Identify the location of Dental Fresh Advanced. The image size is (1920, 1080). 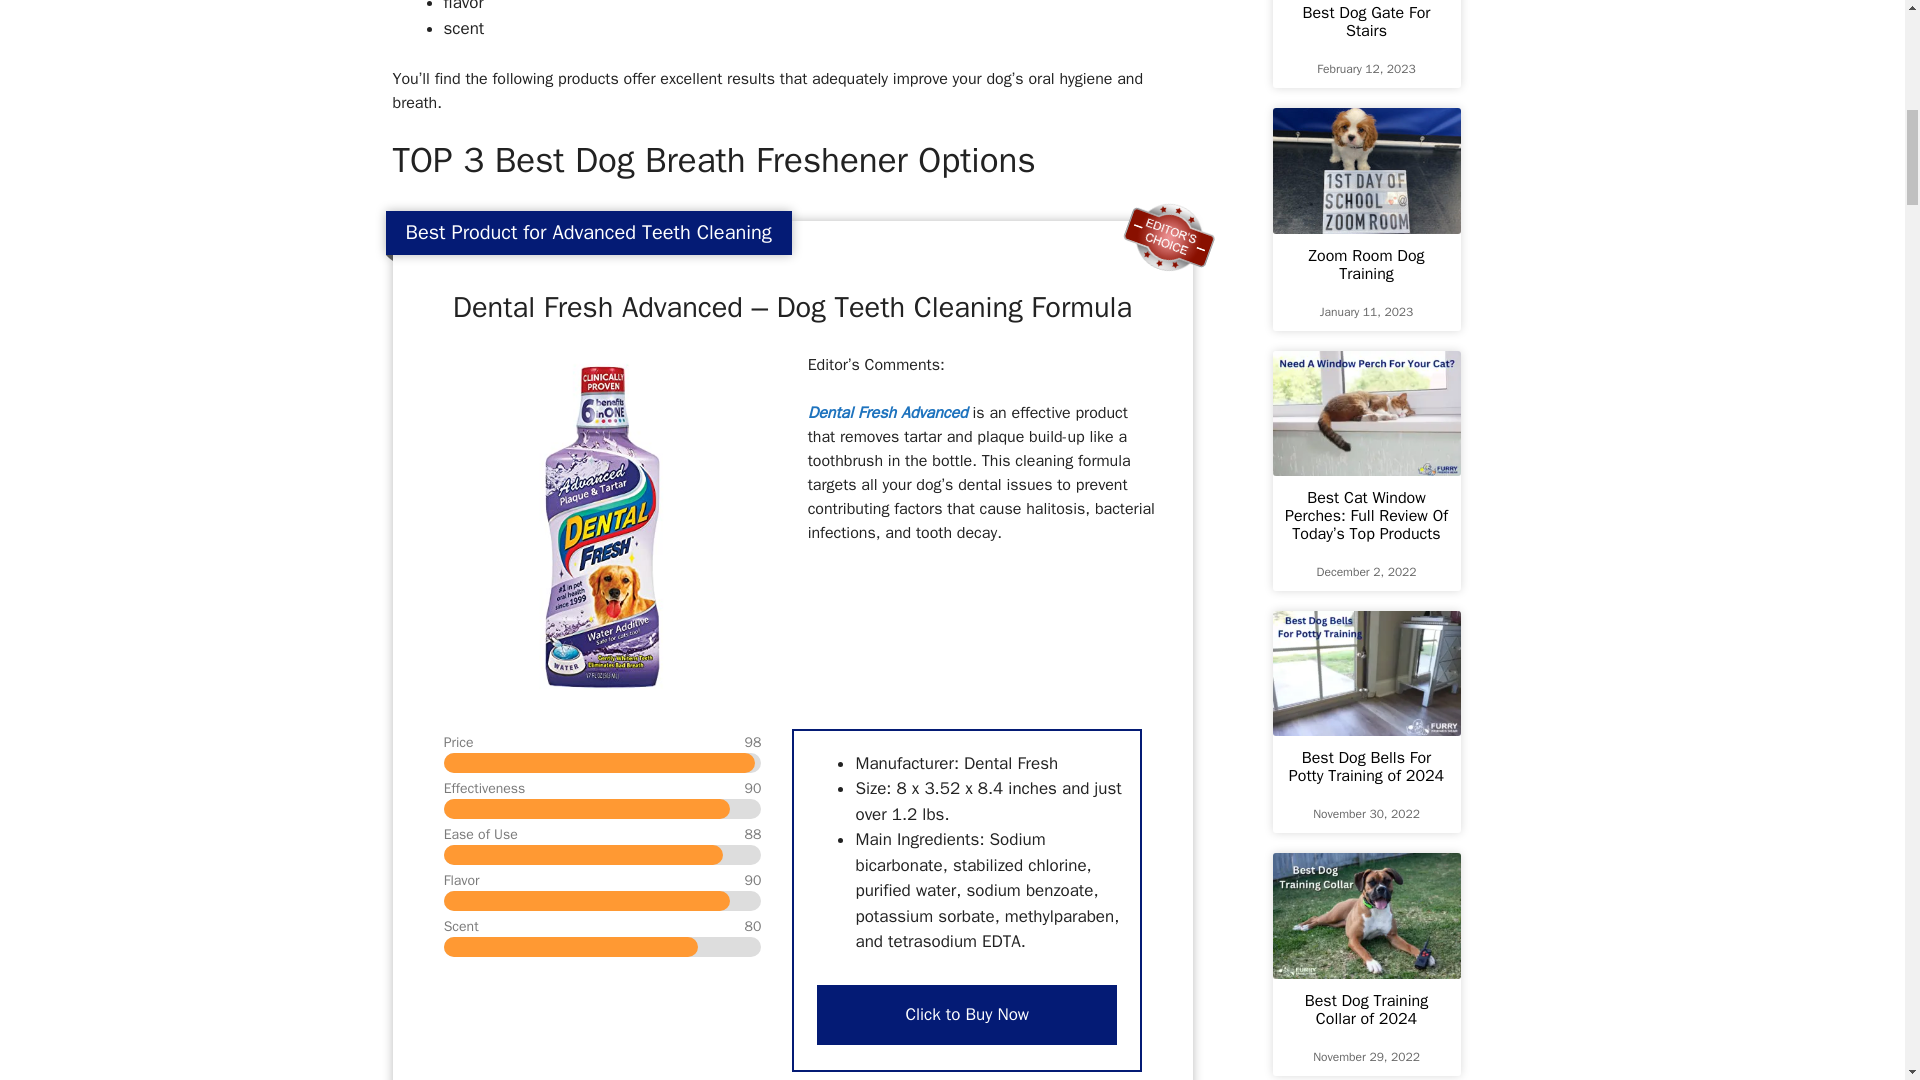
(888, 412).